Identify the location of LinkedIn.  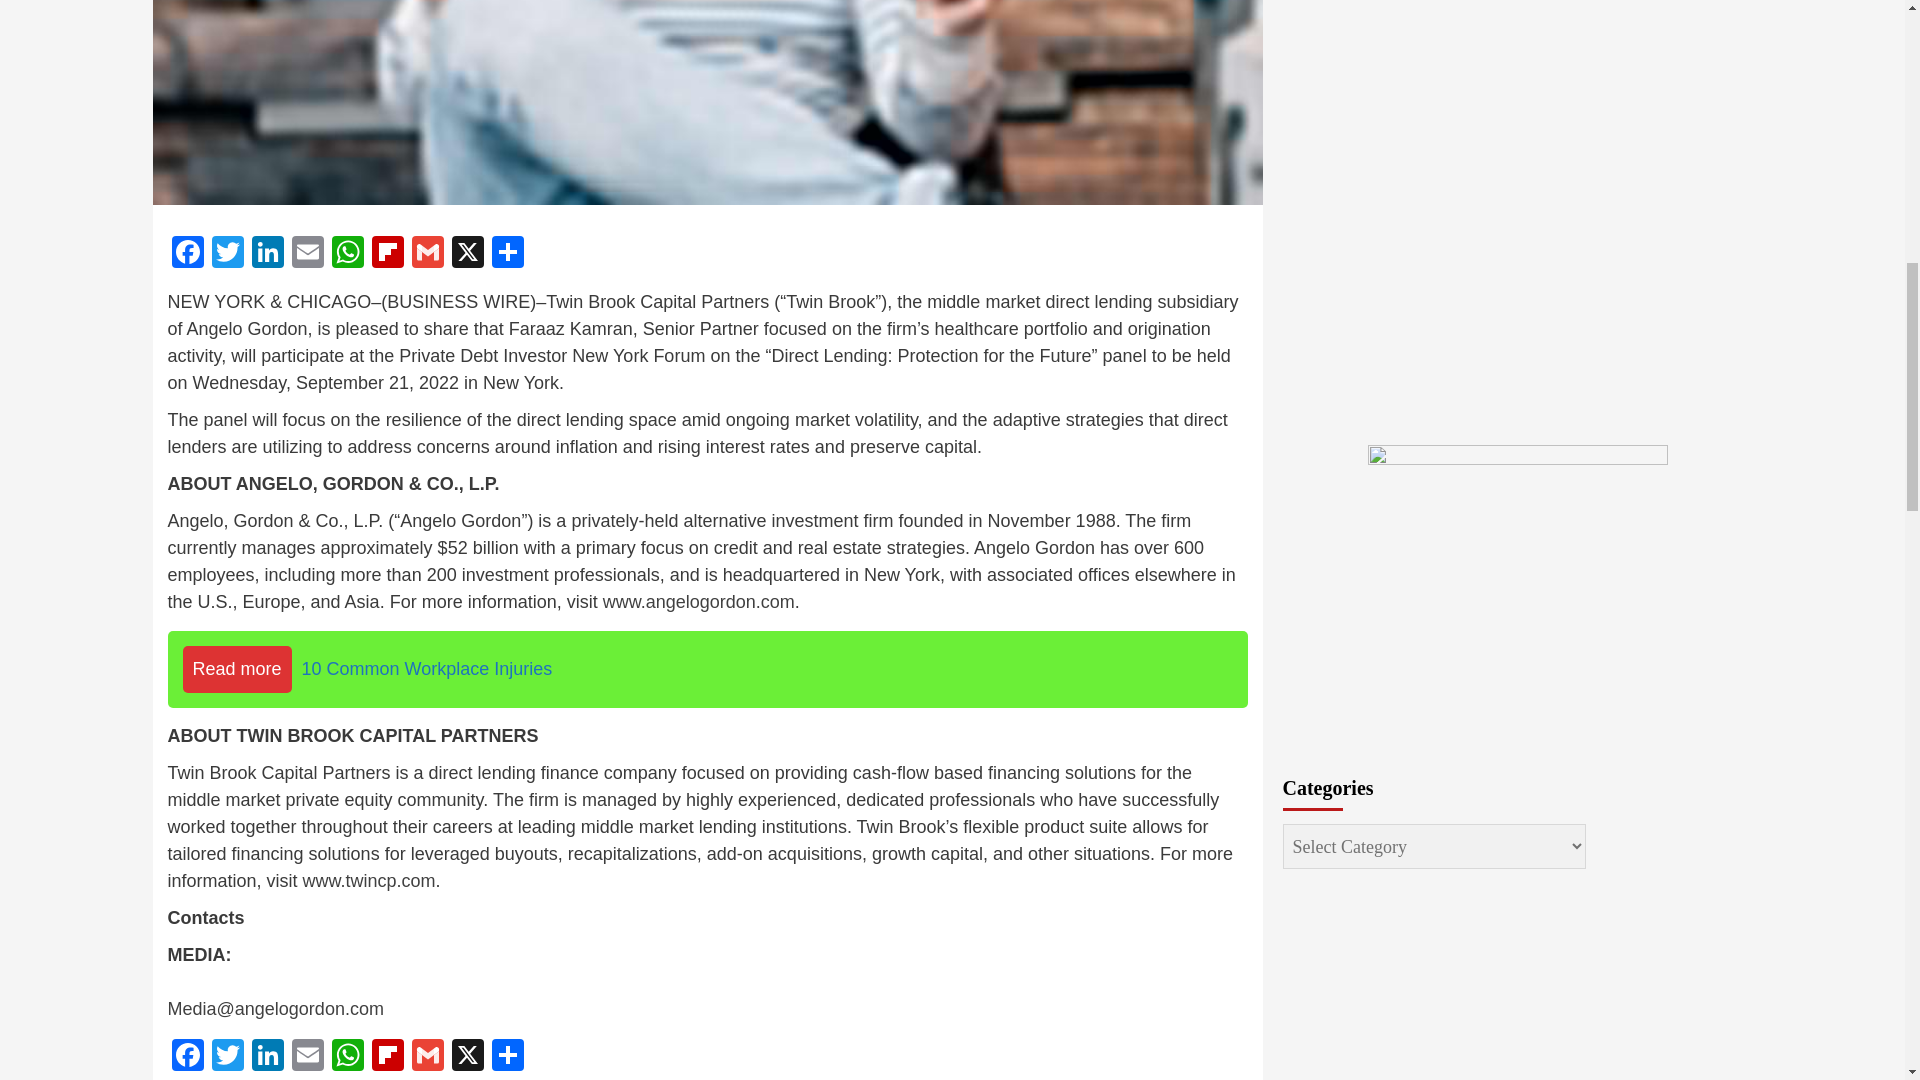
(268, 1056).